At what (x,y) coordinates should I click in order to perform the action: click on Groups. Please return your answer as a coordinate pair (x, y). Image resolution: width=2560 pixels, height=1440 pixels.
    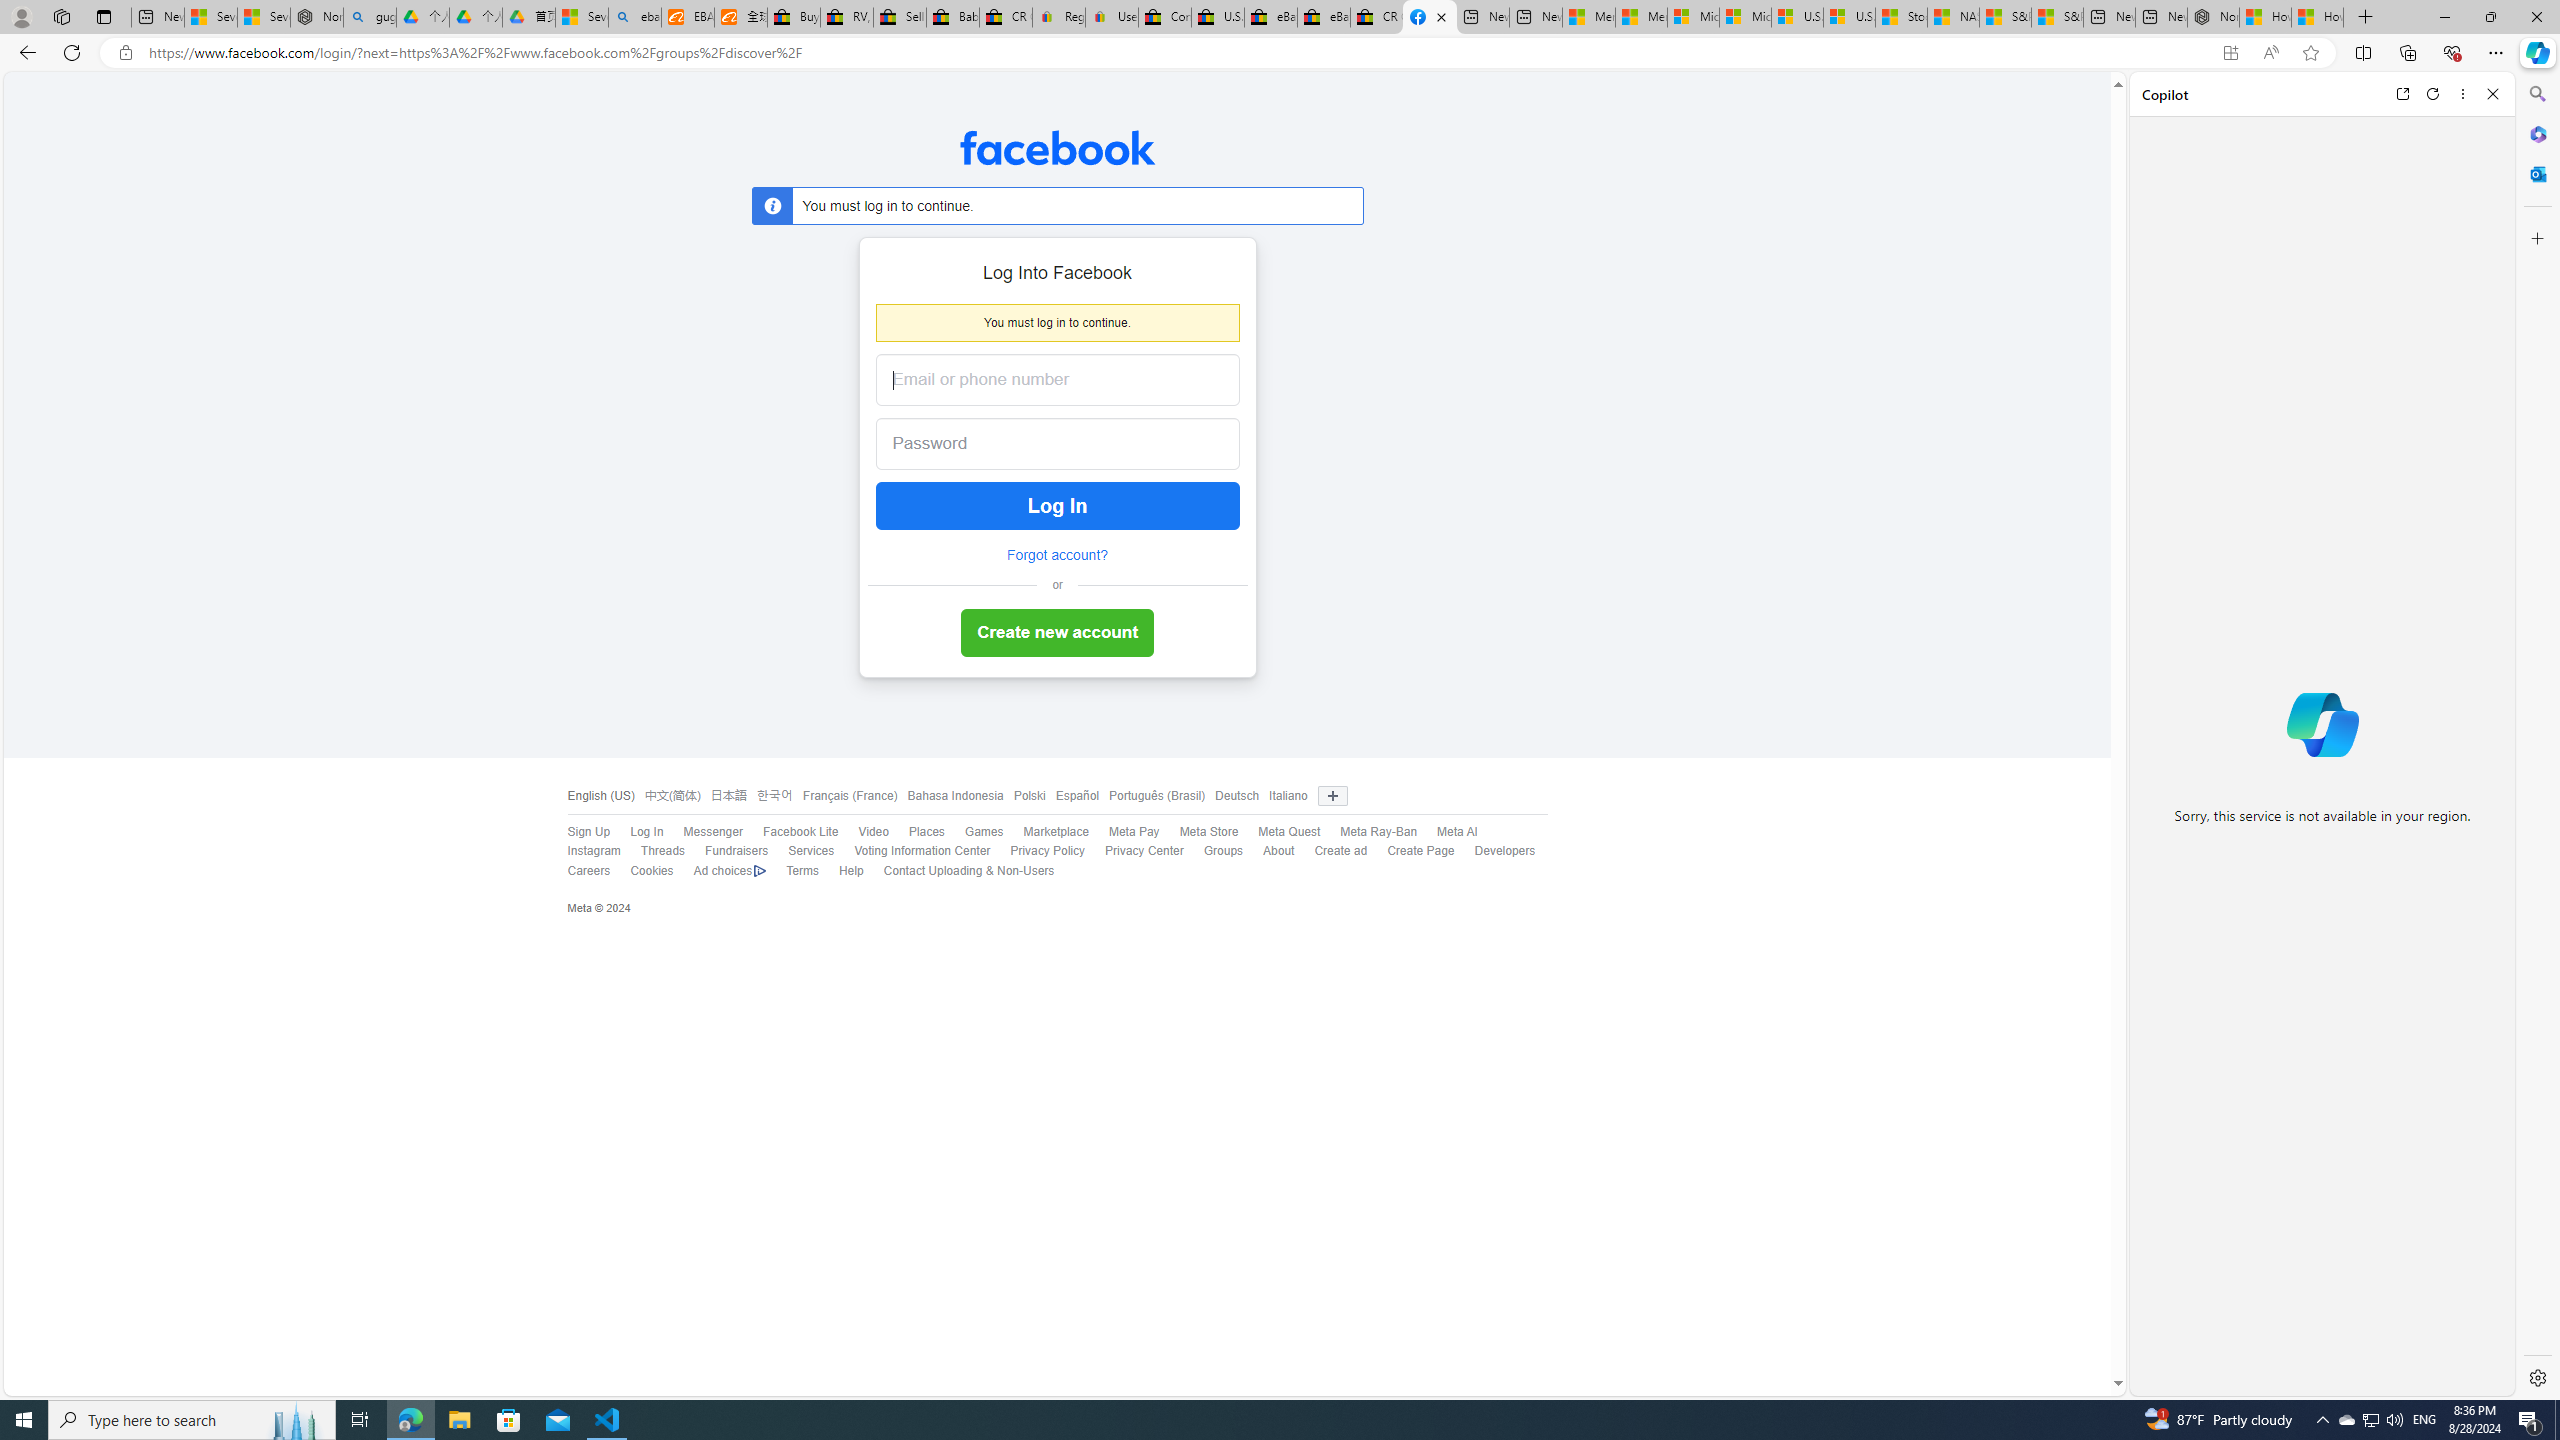
    Looking at the image, I should click on (1213, 852).